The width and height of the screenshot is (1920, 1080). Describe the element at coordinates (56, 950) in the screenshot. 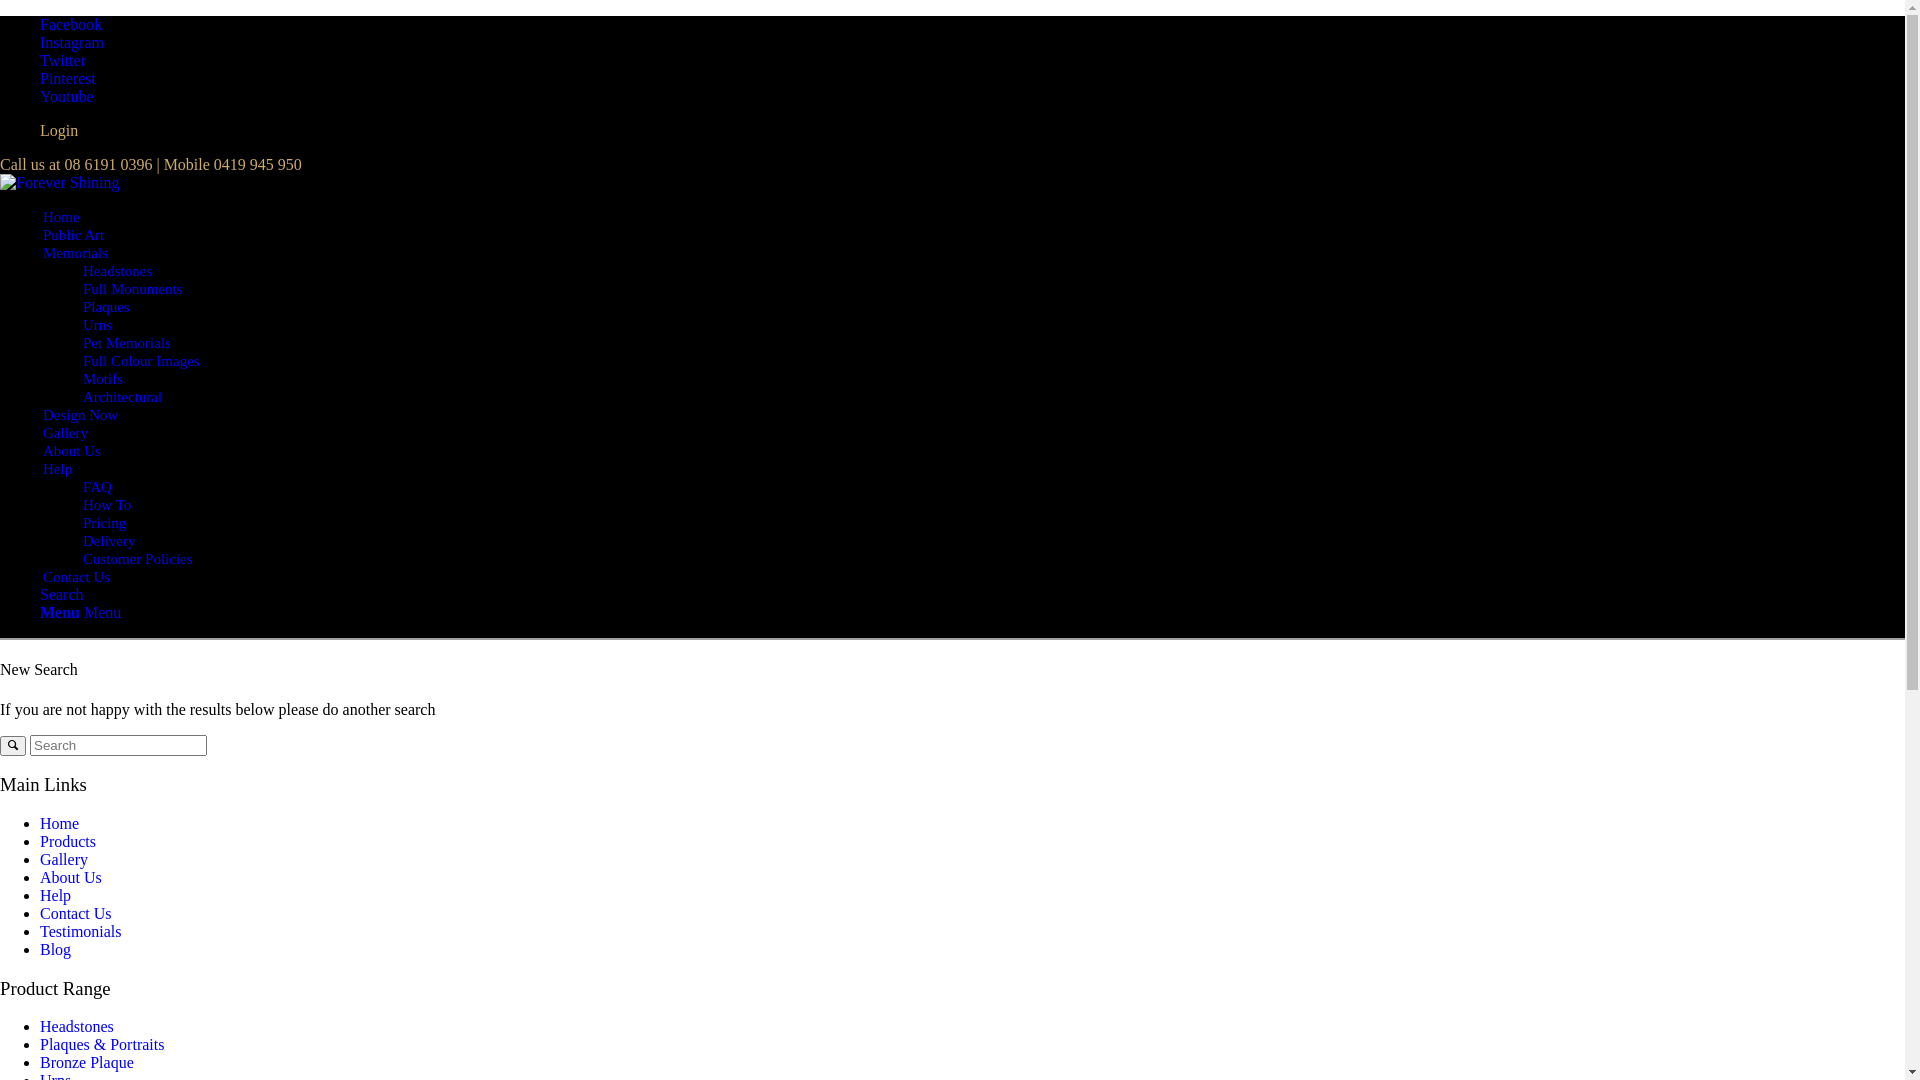

I see `Blog` at that location.